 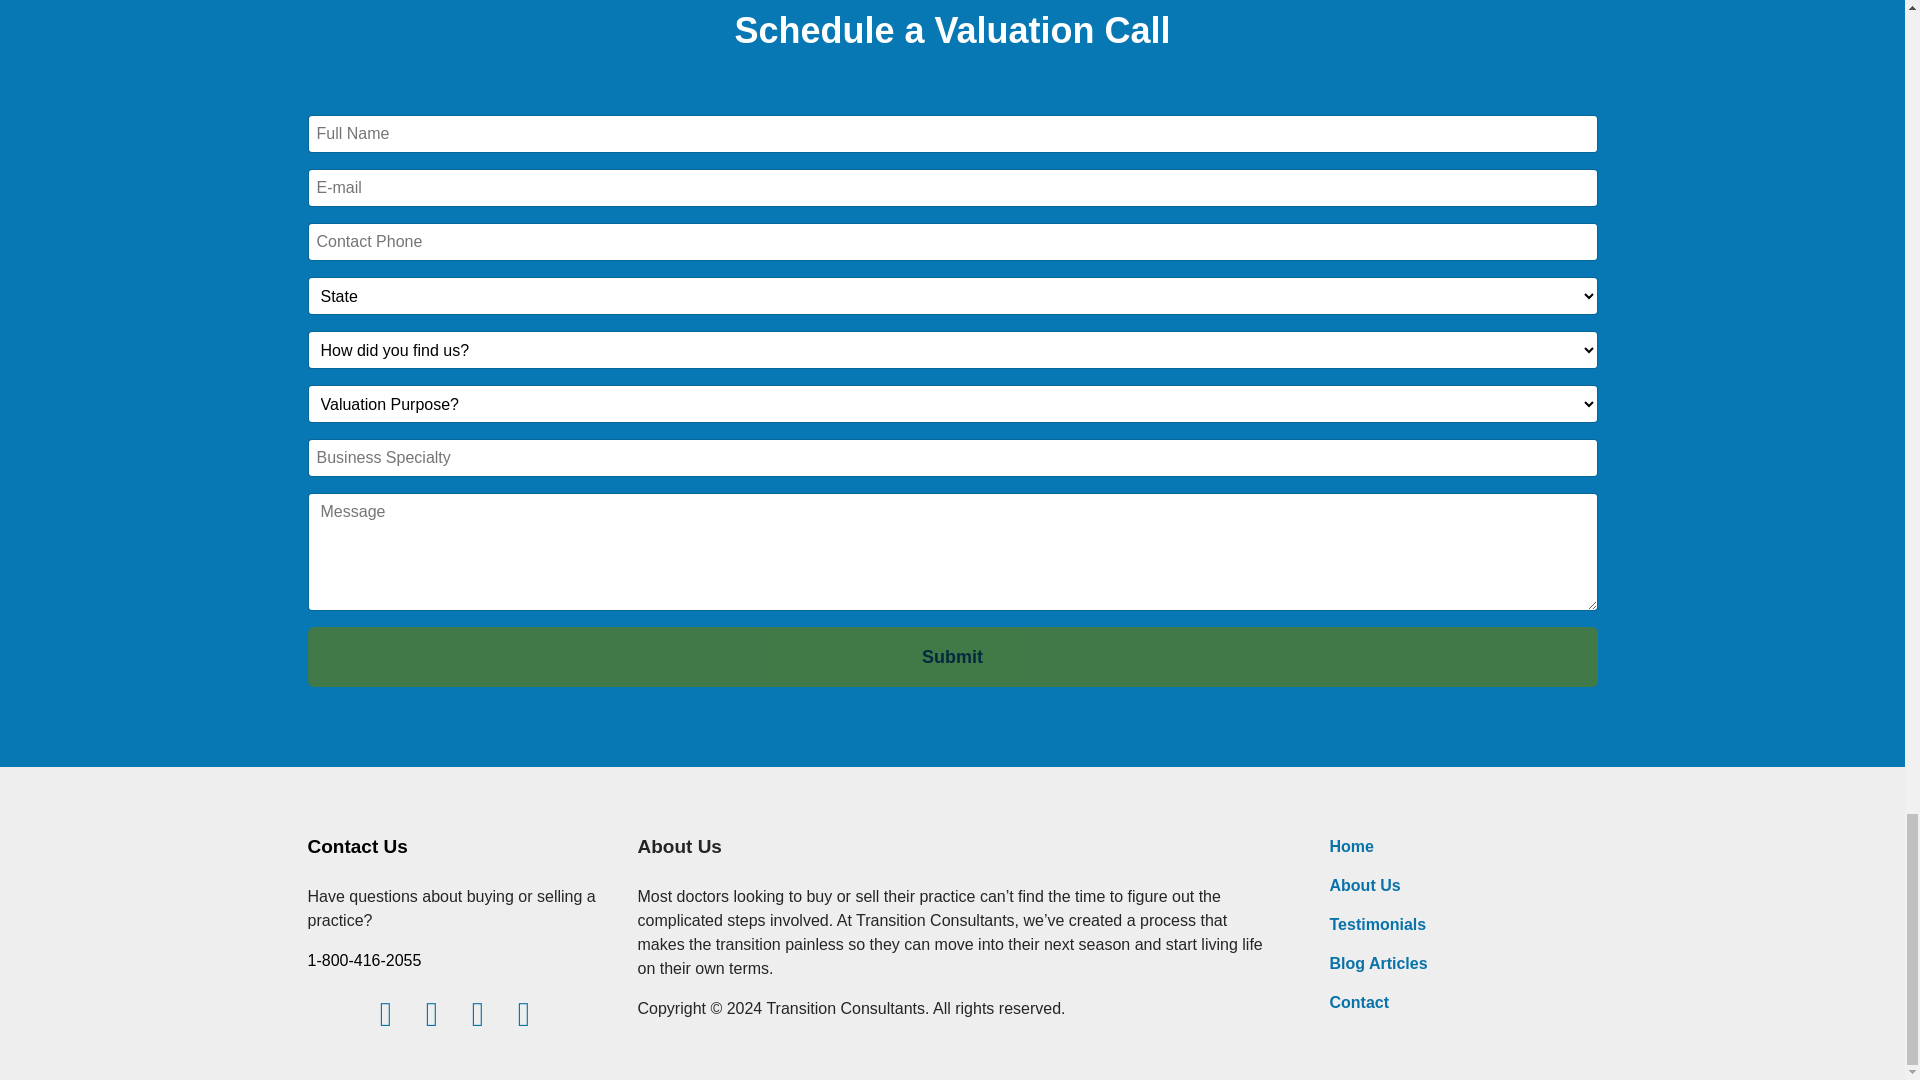 What do you see at coordinates (478, 1014) in the screenshot?
I see `twitter` at bounding box center [478, 1014].